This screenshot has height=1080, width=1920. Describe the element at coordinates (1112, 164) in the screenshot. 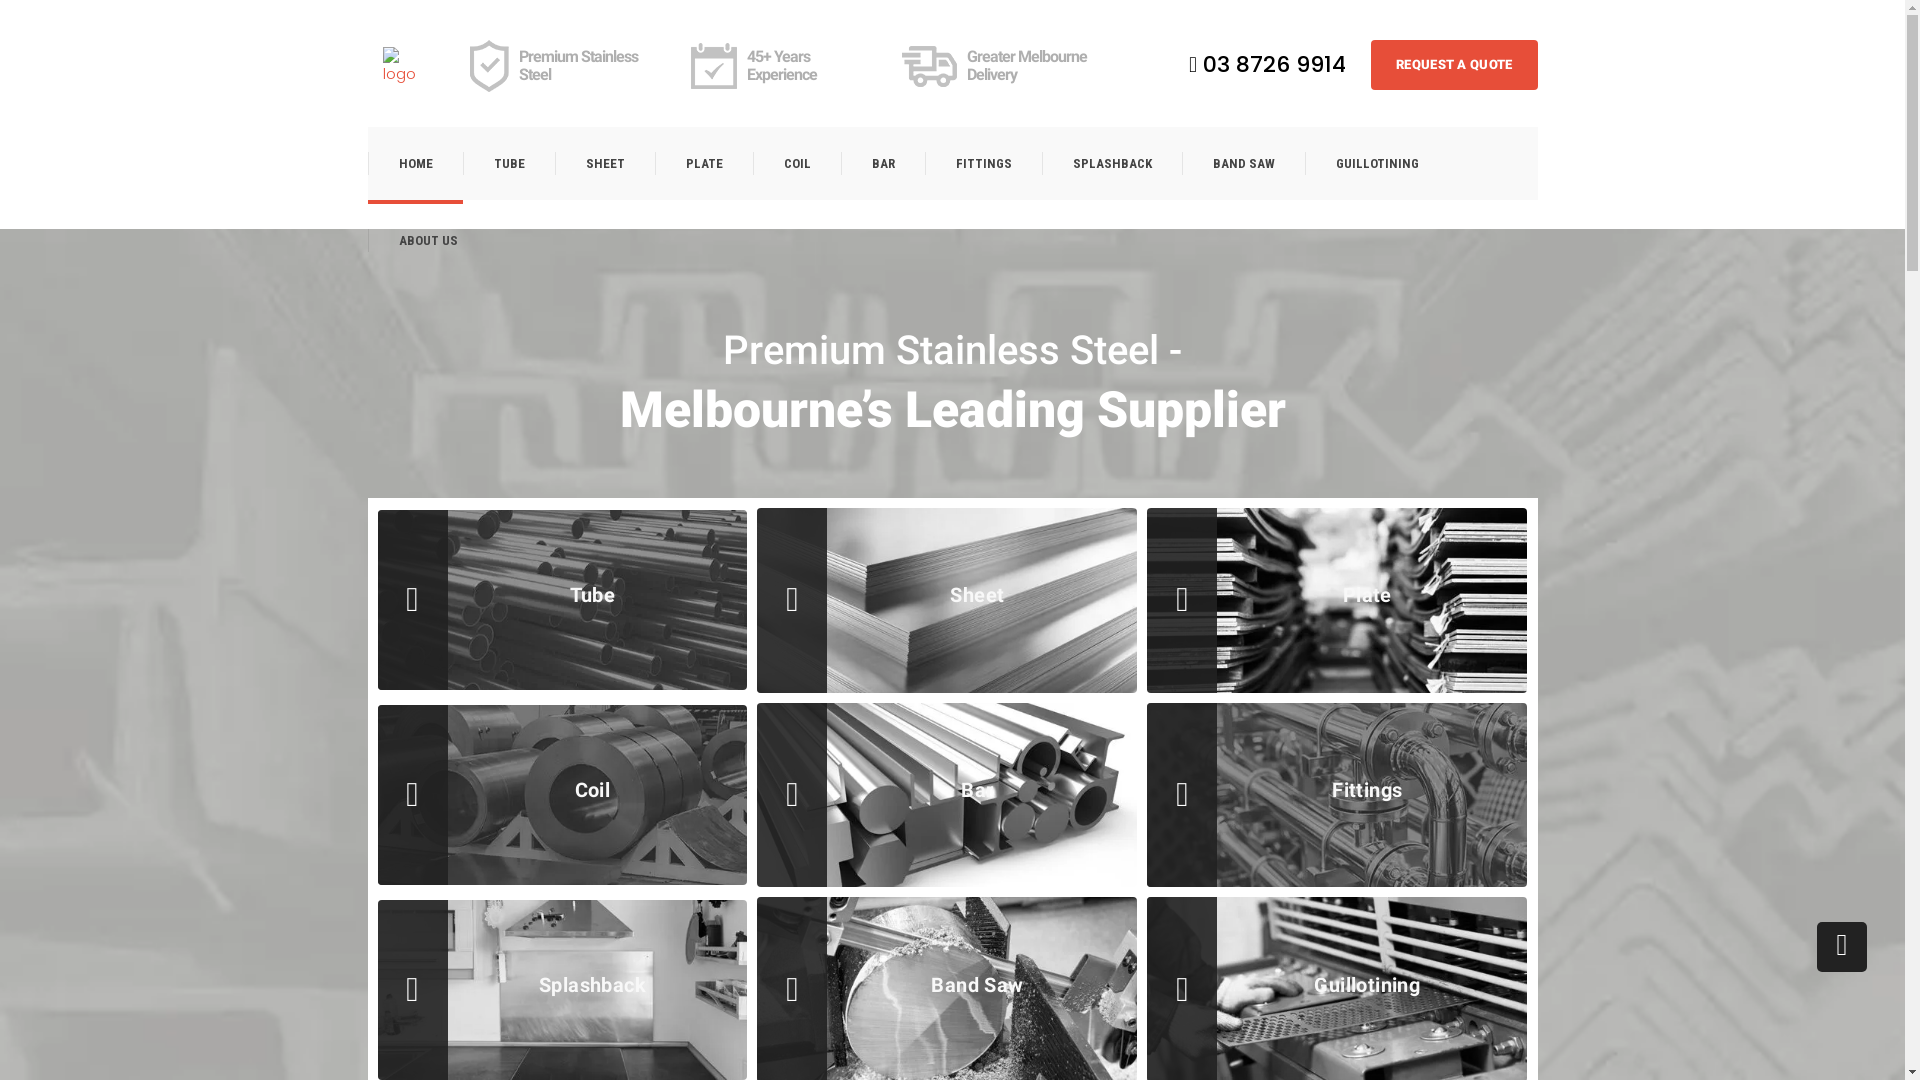

I see `SPLASHBACK` at that location.